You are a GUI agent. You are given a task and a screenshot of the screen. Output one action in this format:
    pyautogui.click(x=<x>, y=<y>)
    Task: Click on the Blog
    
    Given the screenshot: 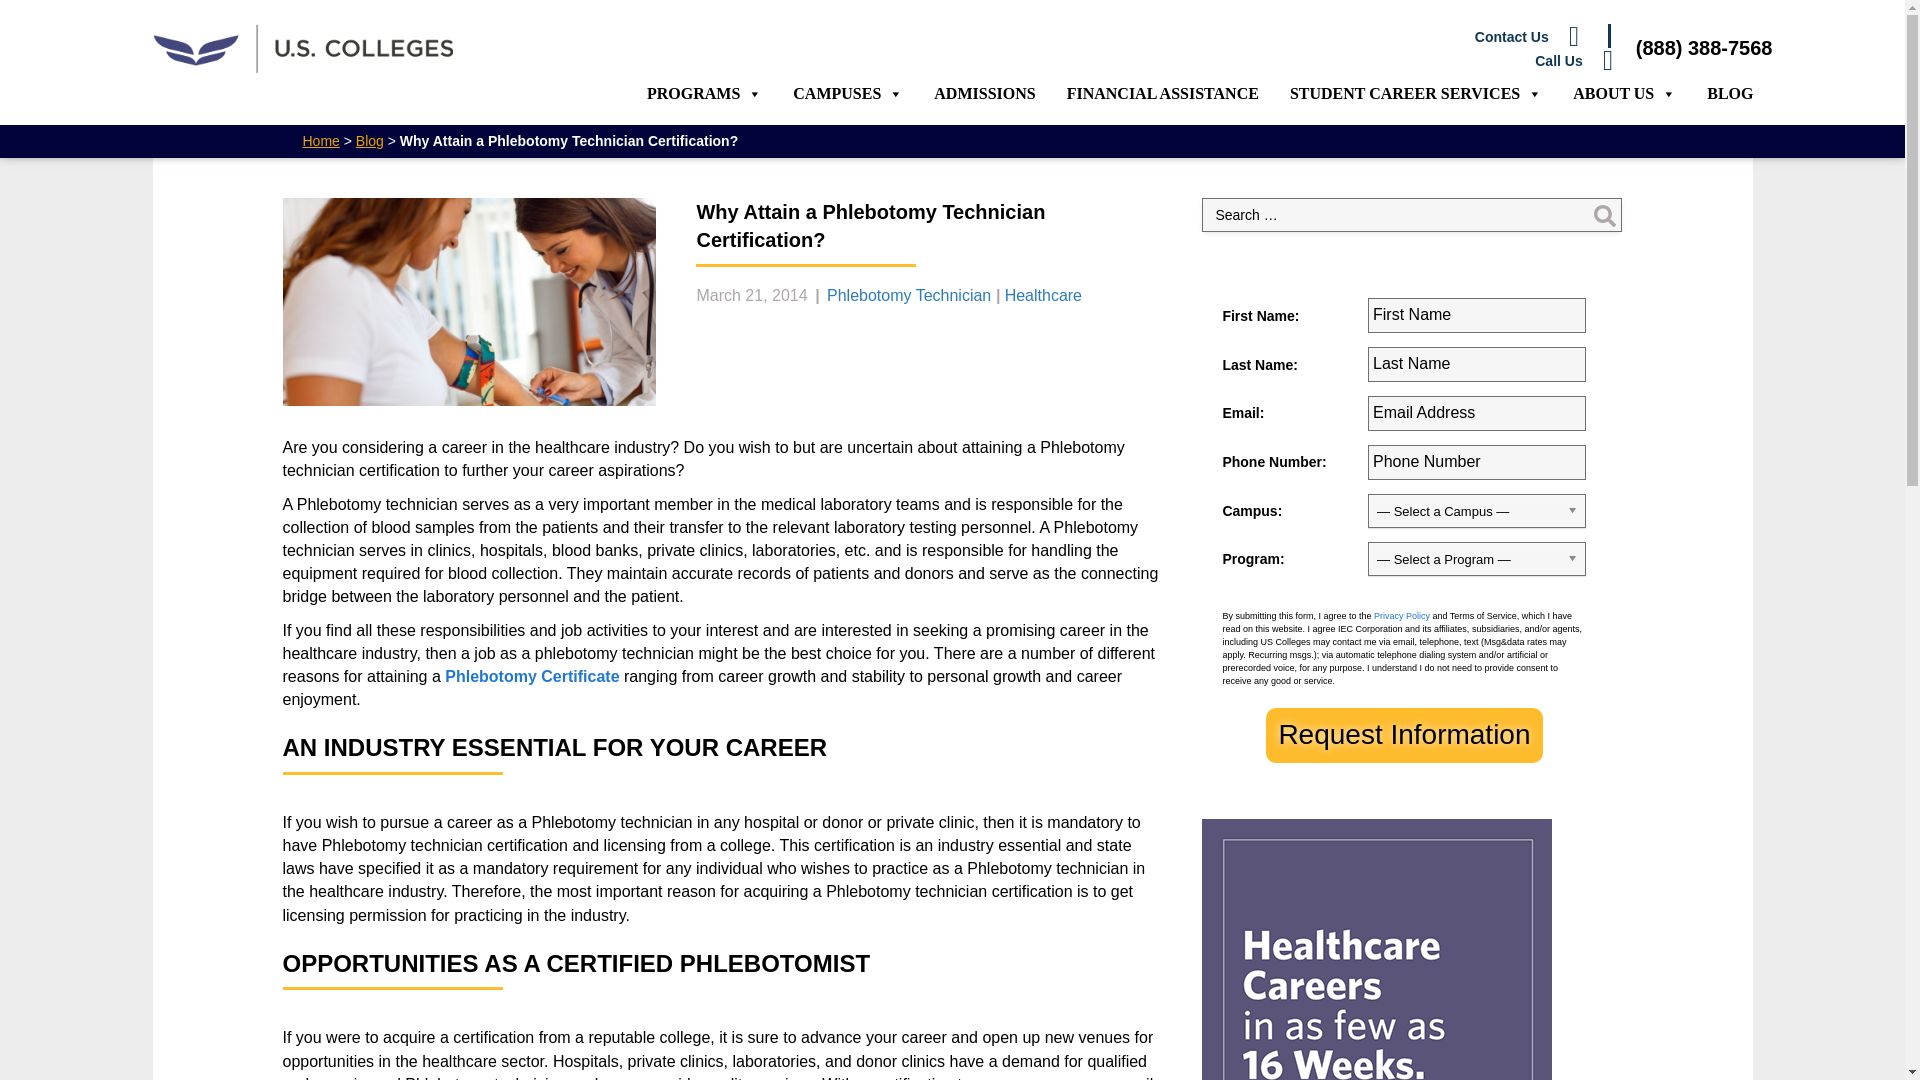 What is the action you would take?
    pyautogui.click(x=370, y=140)
    